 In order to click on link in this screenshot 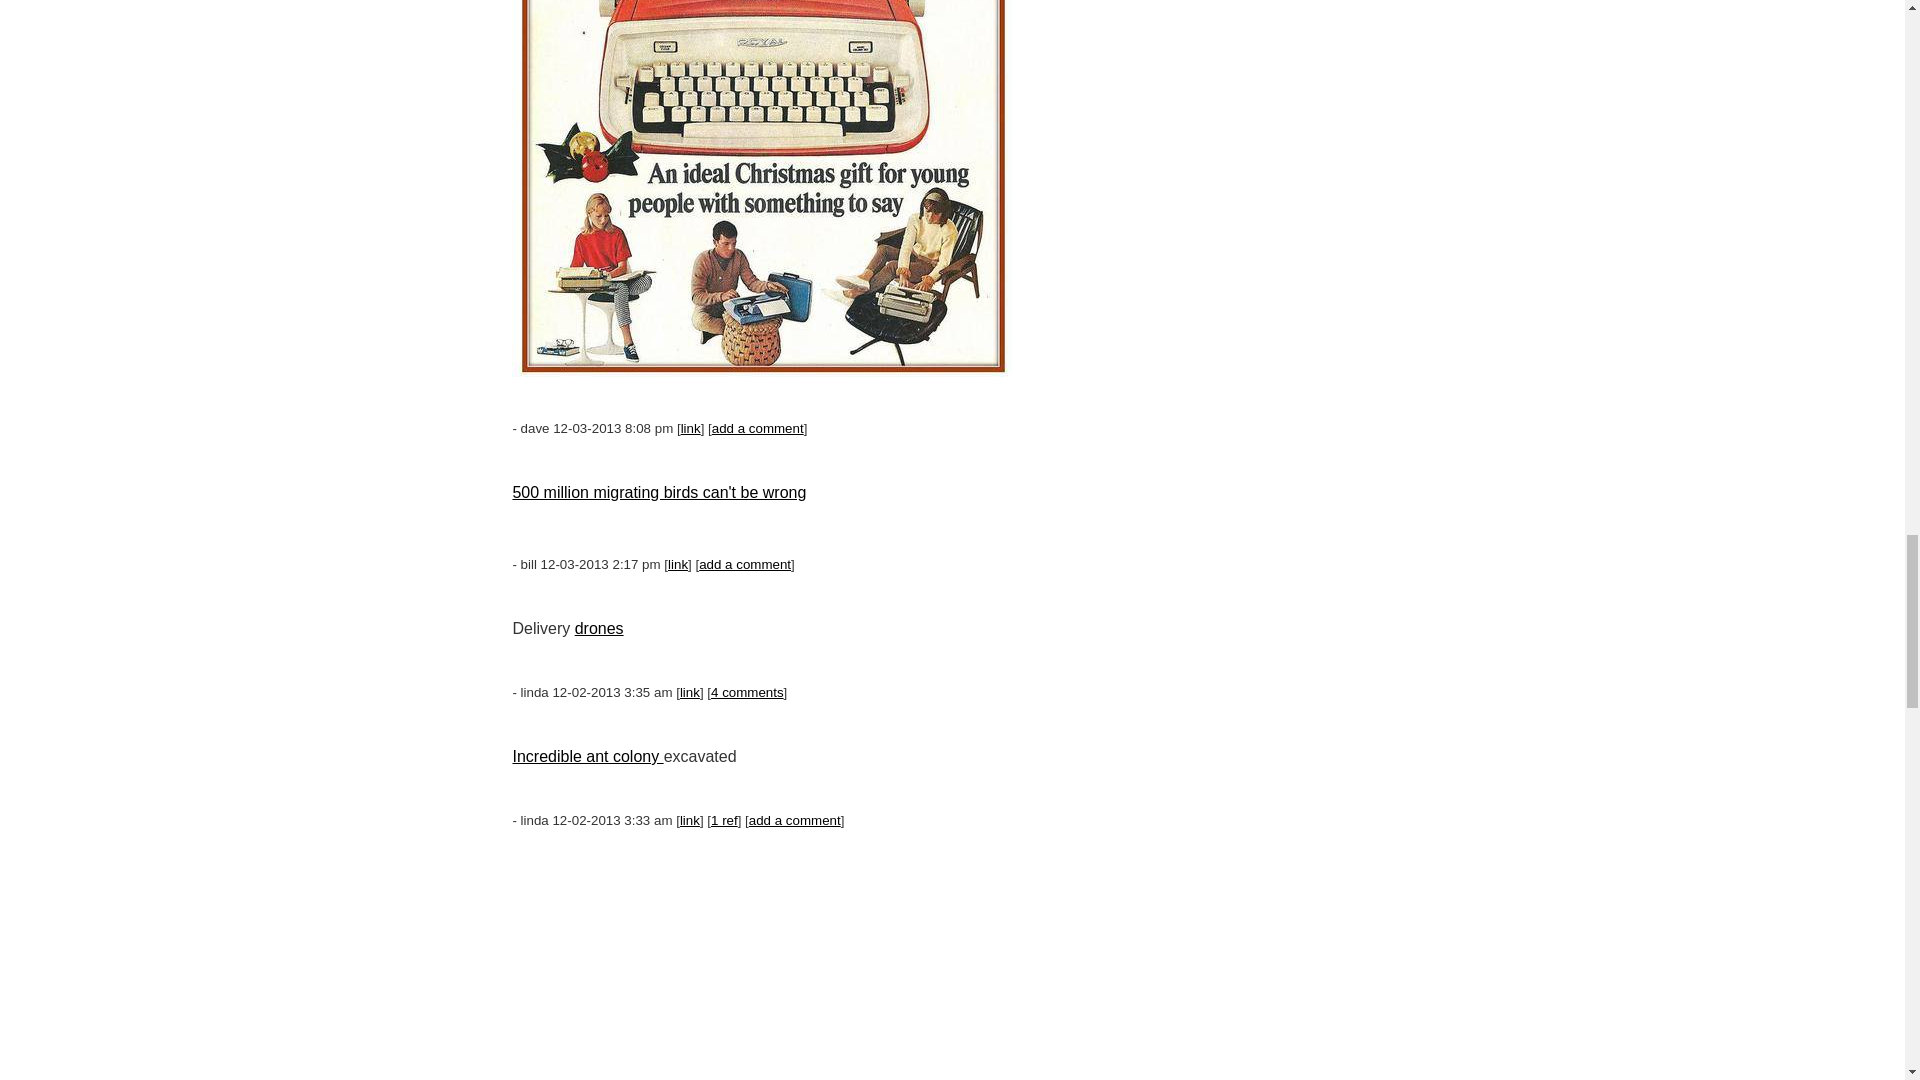, I will do `click(690, 428)`.